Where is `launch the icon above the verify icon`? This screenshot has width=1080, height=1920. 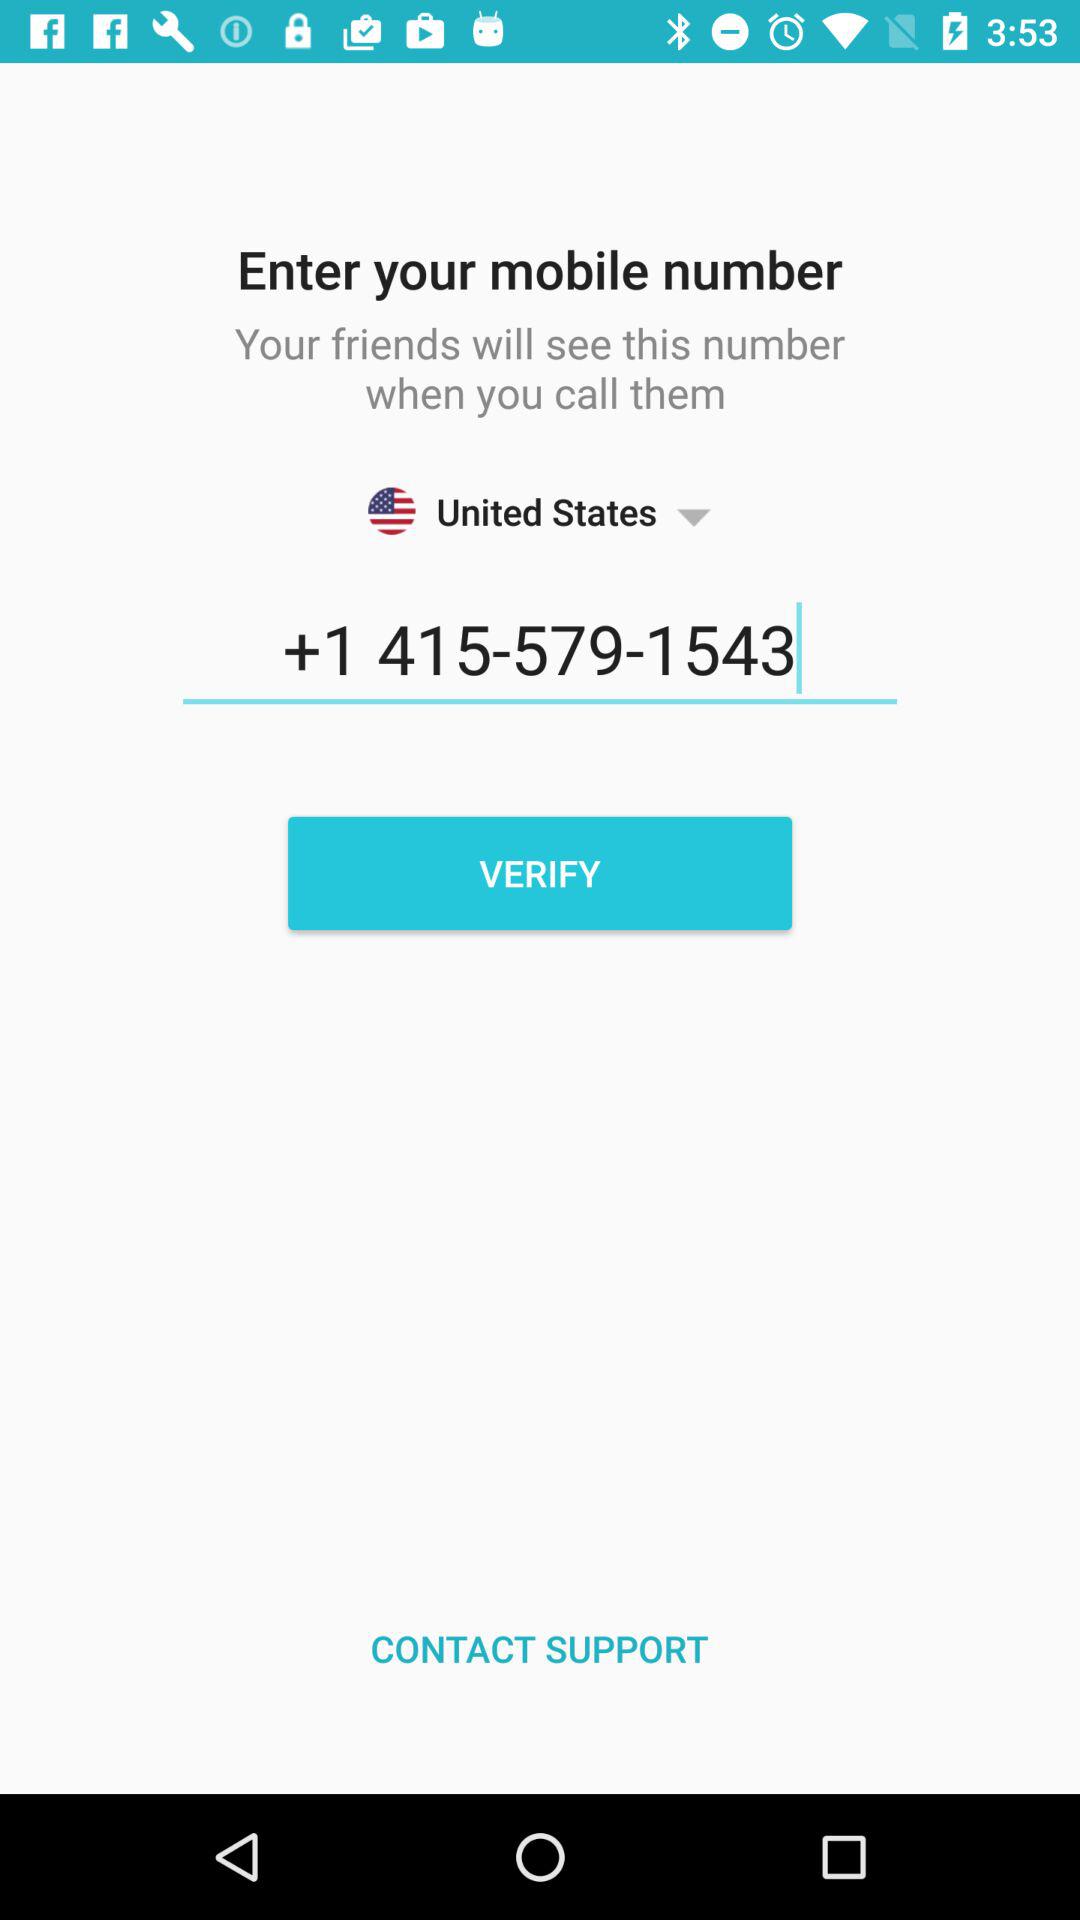
launch the icon above the verify icon is located at coordinates (540, 649).